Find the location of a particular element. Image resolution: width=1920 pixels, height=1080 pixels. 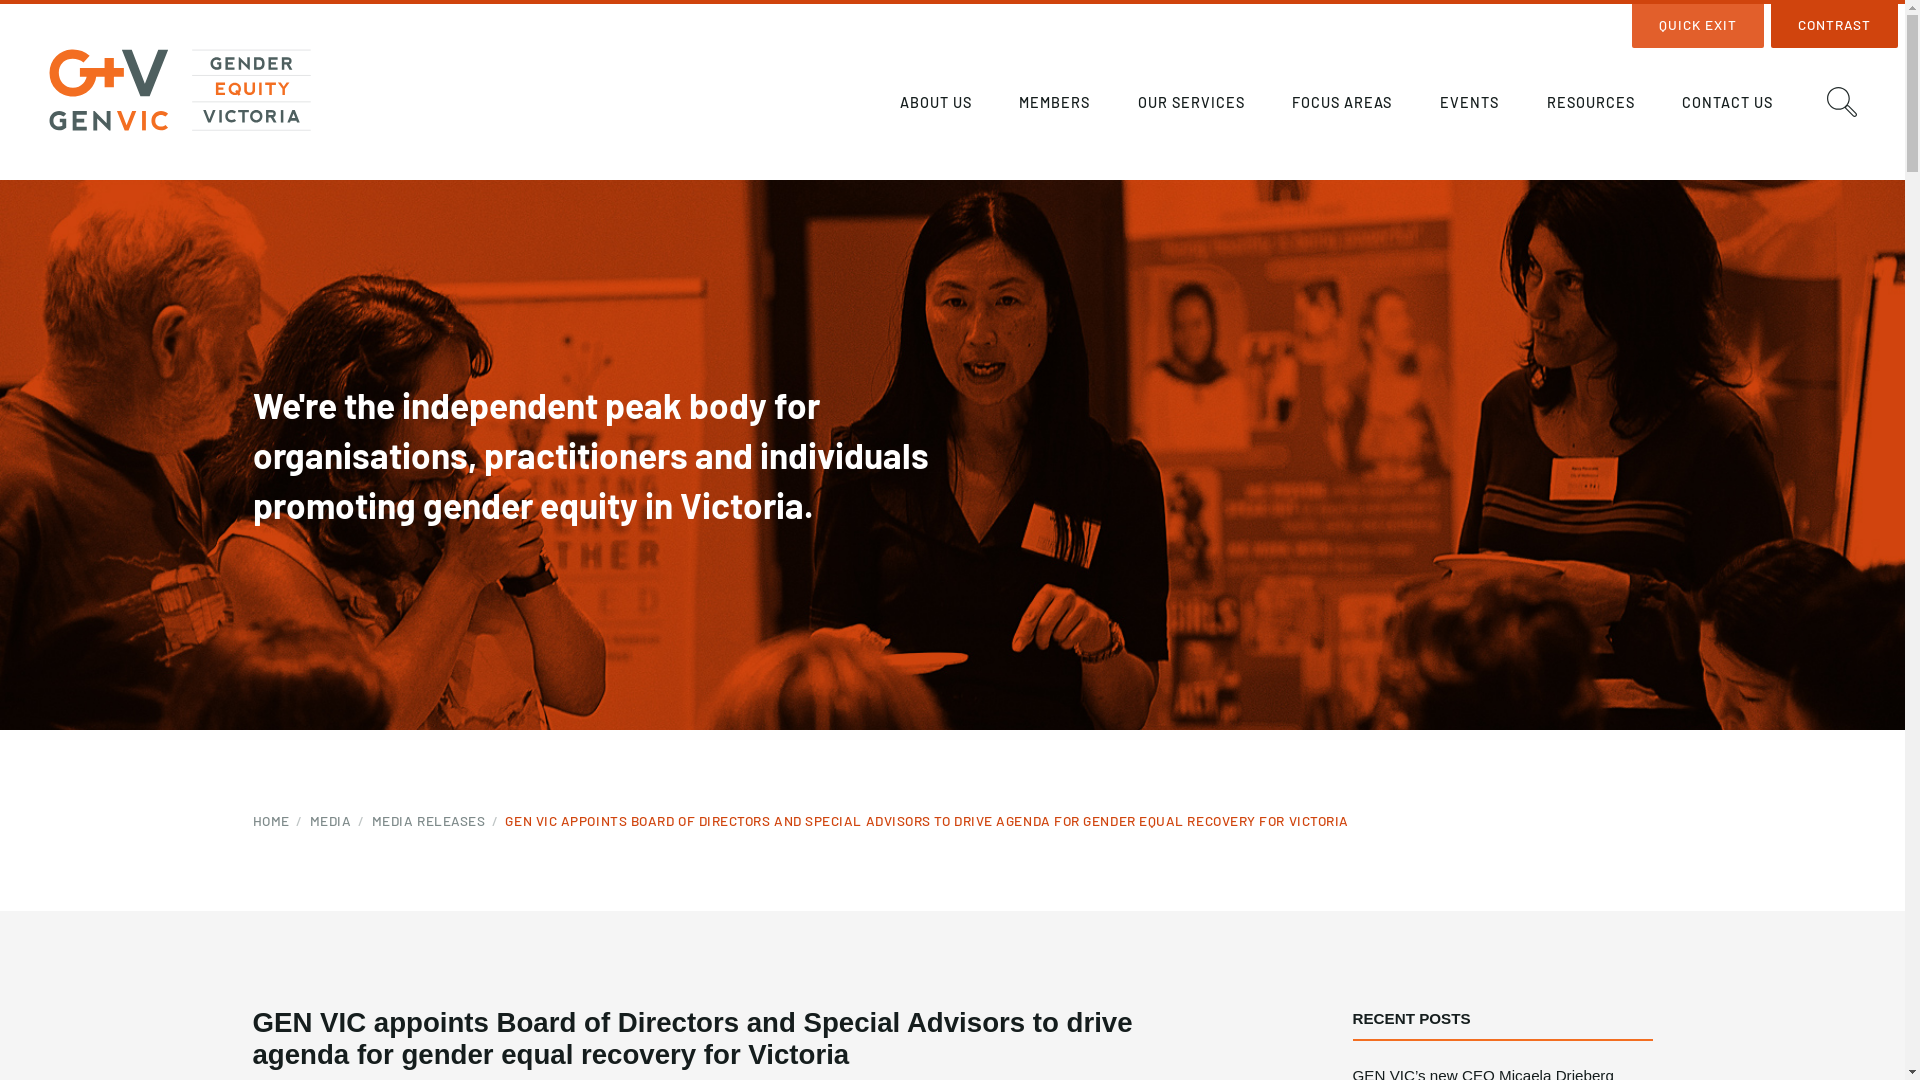

MEMBERS is located at coordinates (1055, 106).